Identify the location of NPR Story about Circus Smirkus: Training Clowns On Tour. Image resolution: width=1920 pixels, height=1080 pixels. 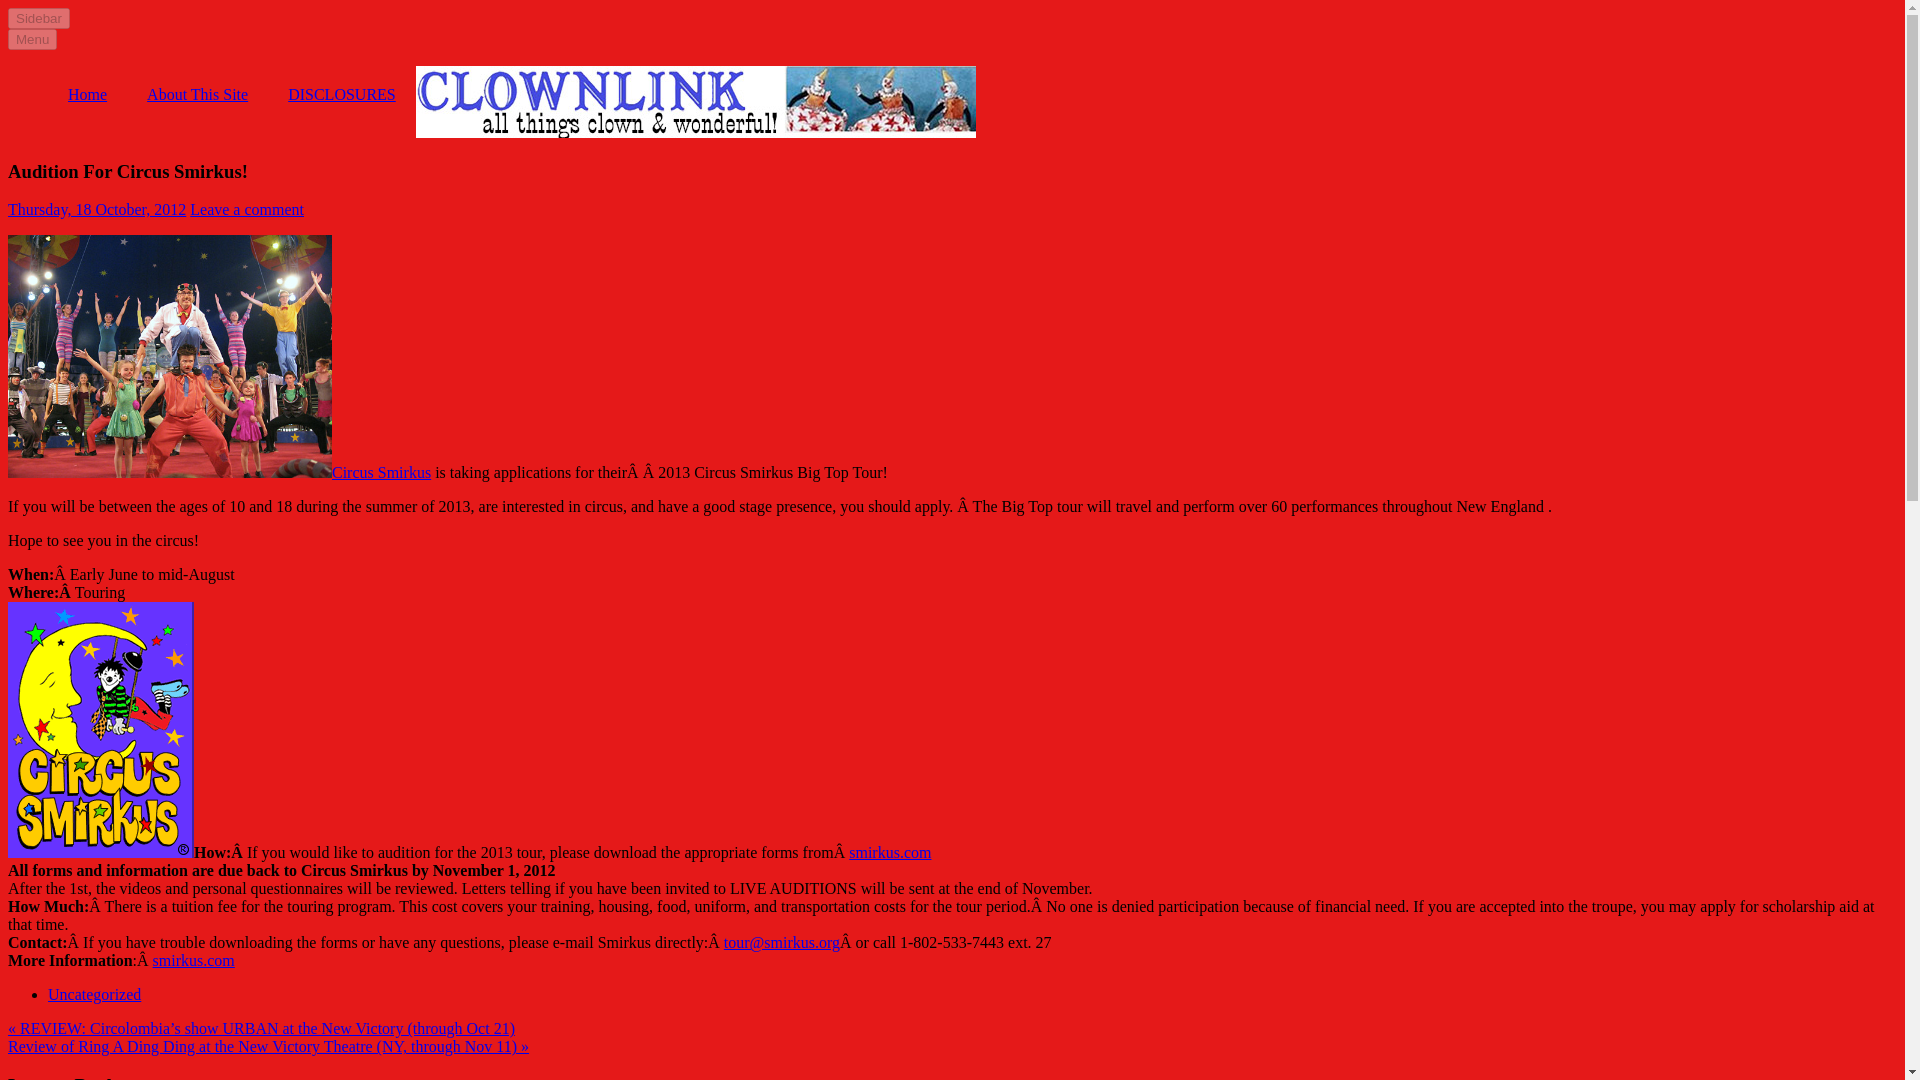
(218, 472).